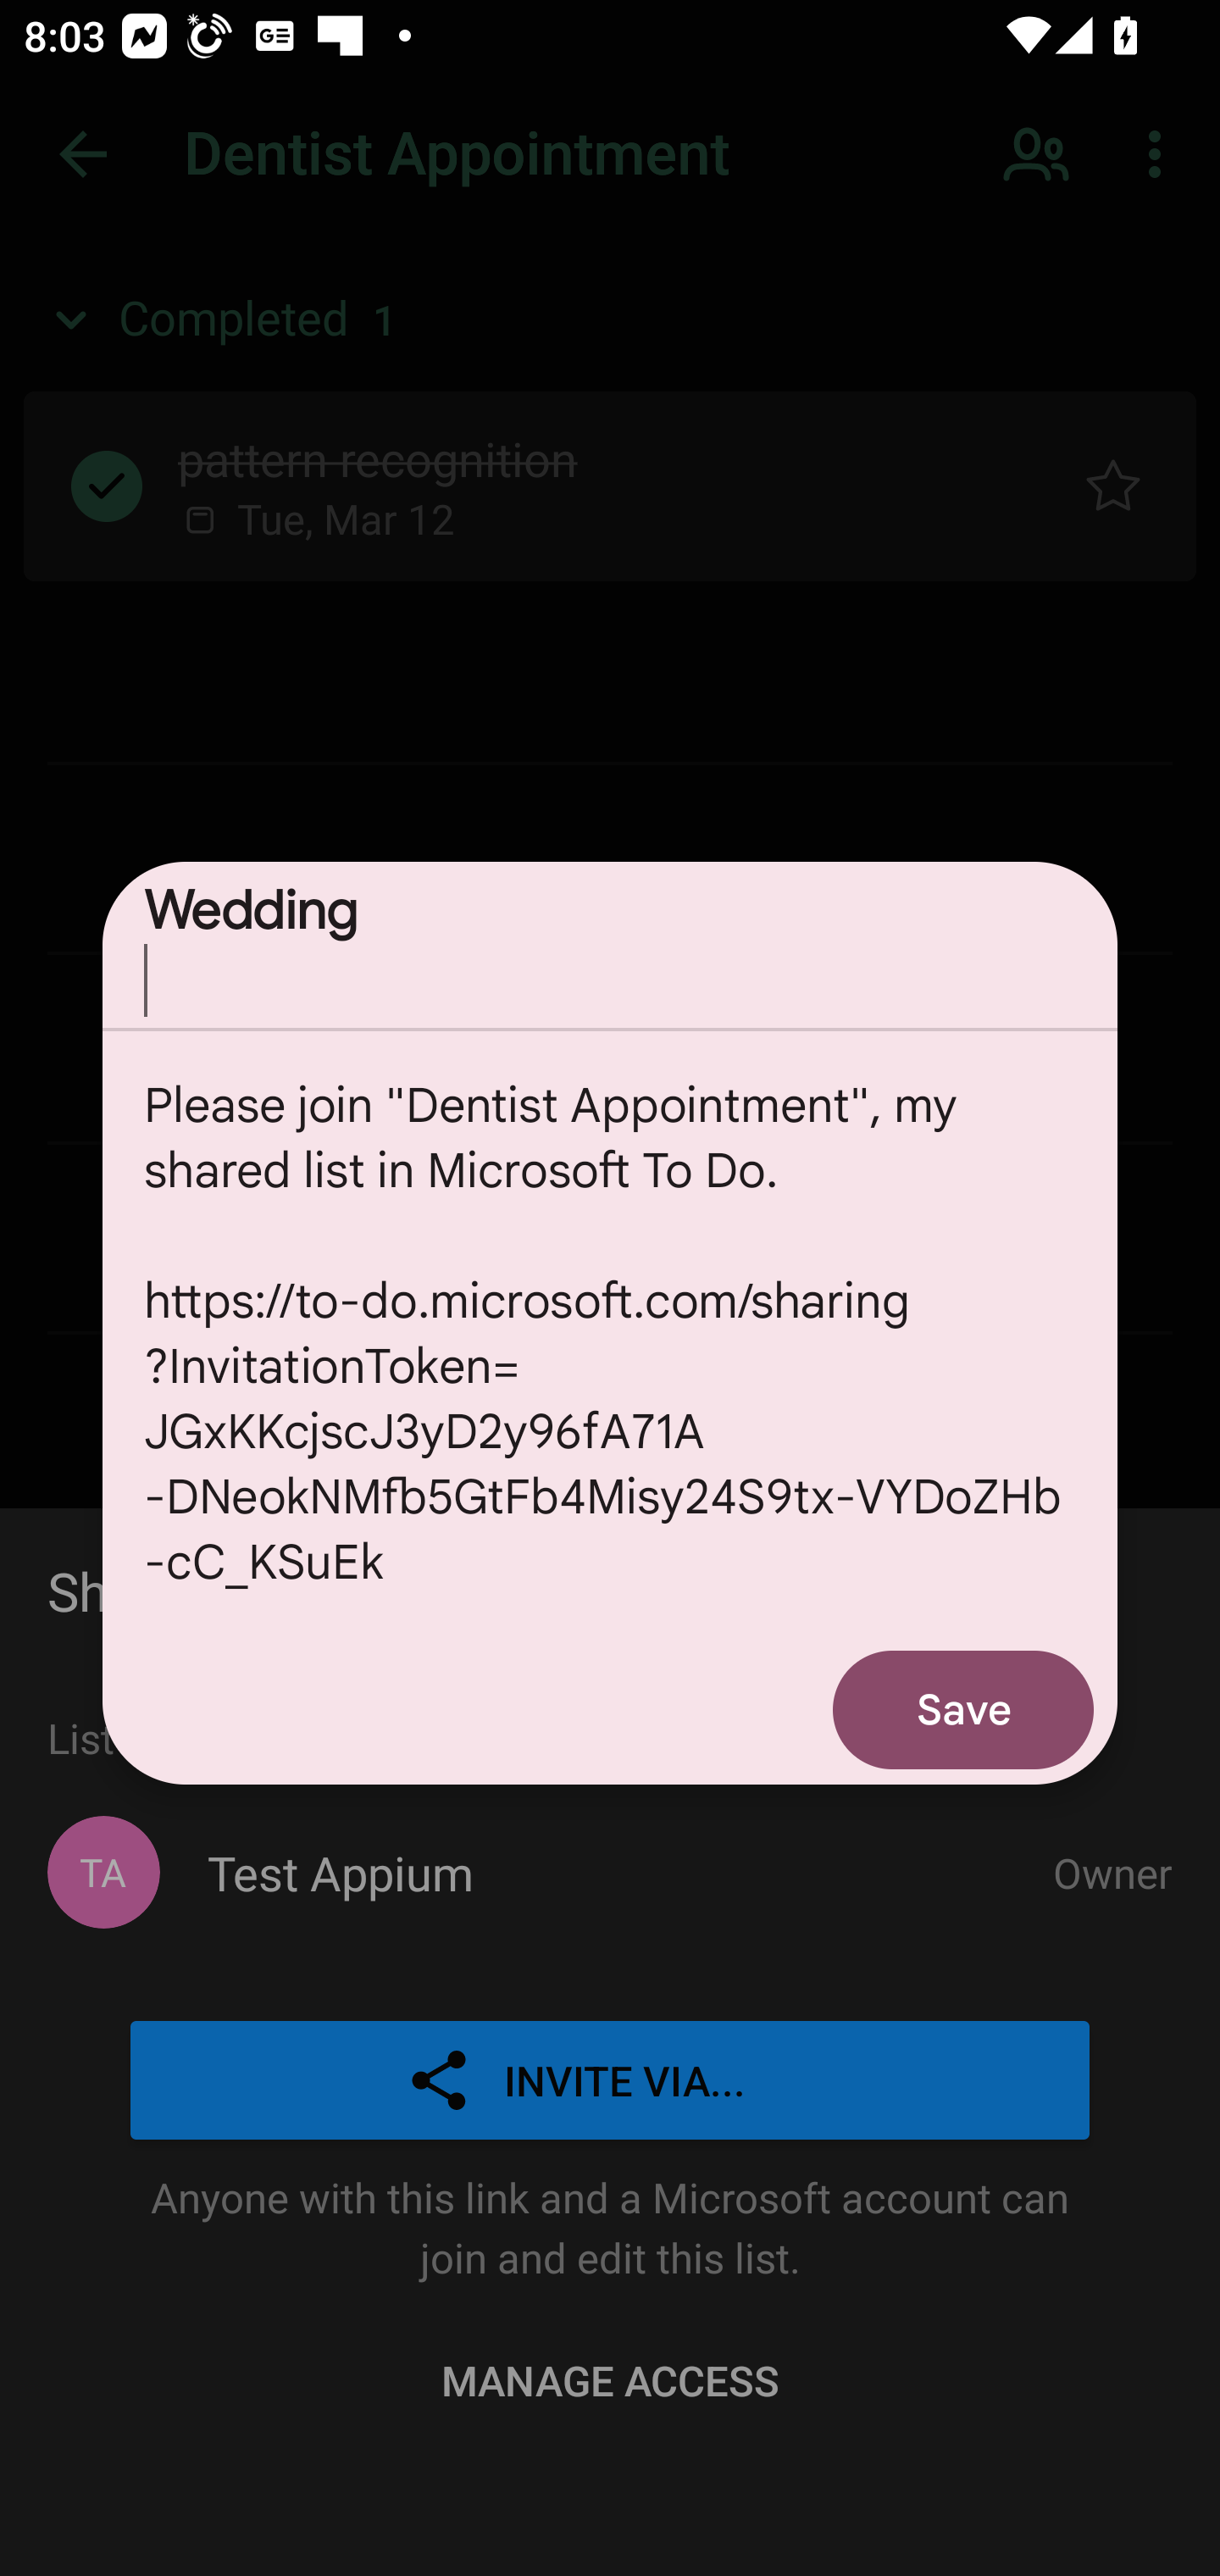  Describe the element at coordinates (963, 1708) in the screenshot. I see `Save` at that location.